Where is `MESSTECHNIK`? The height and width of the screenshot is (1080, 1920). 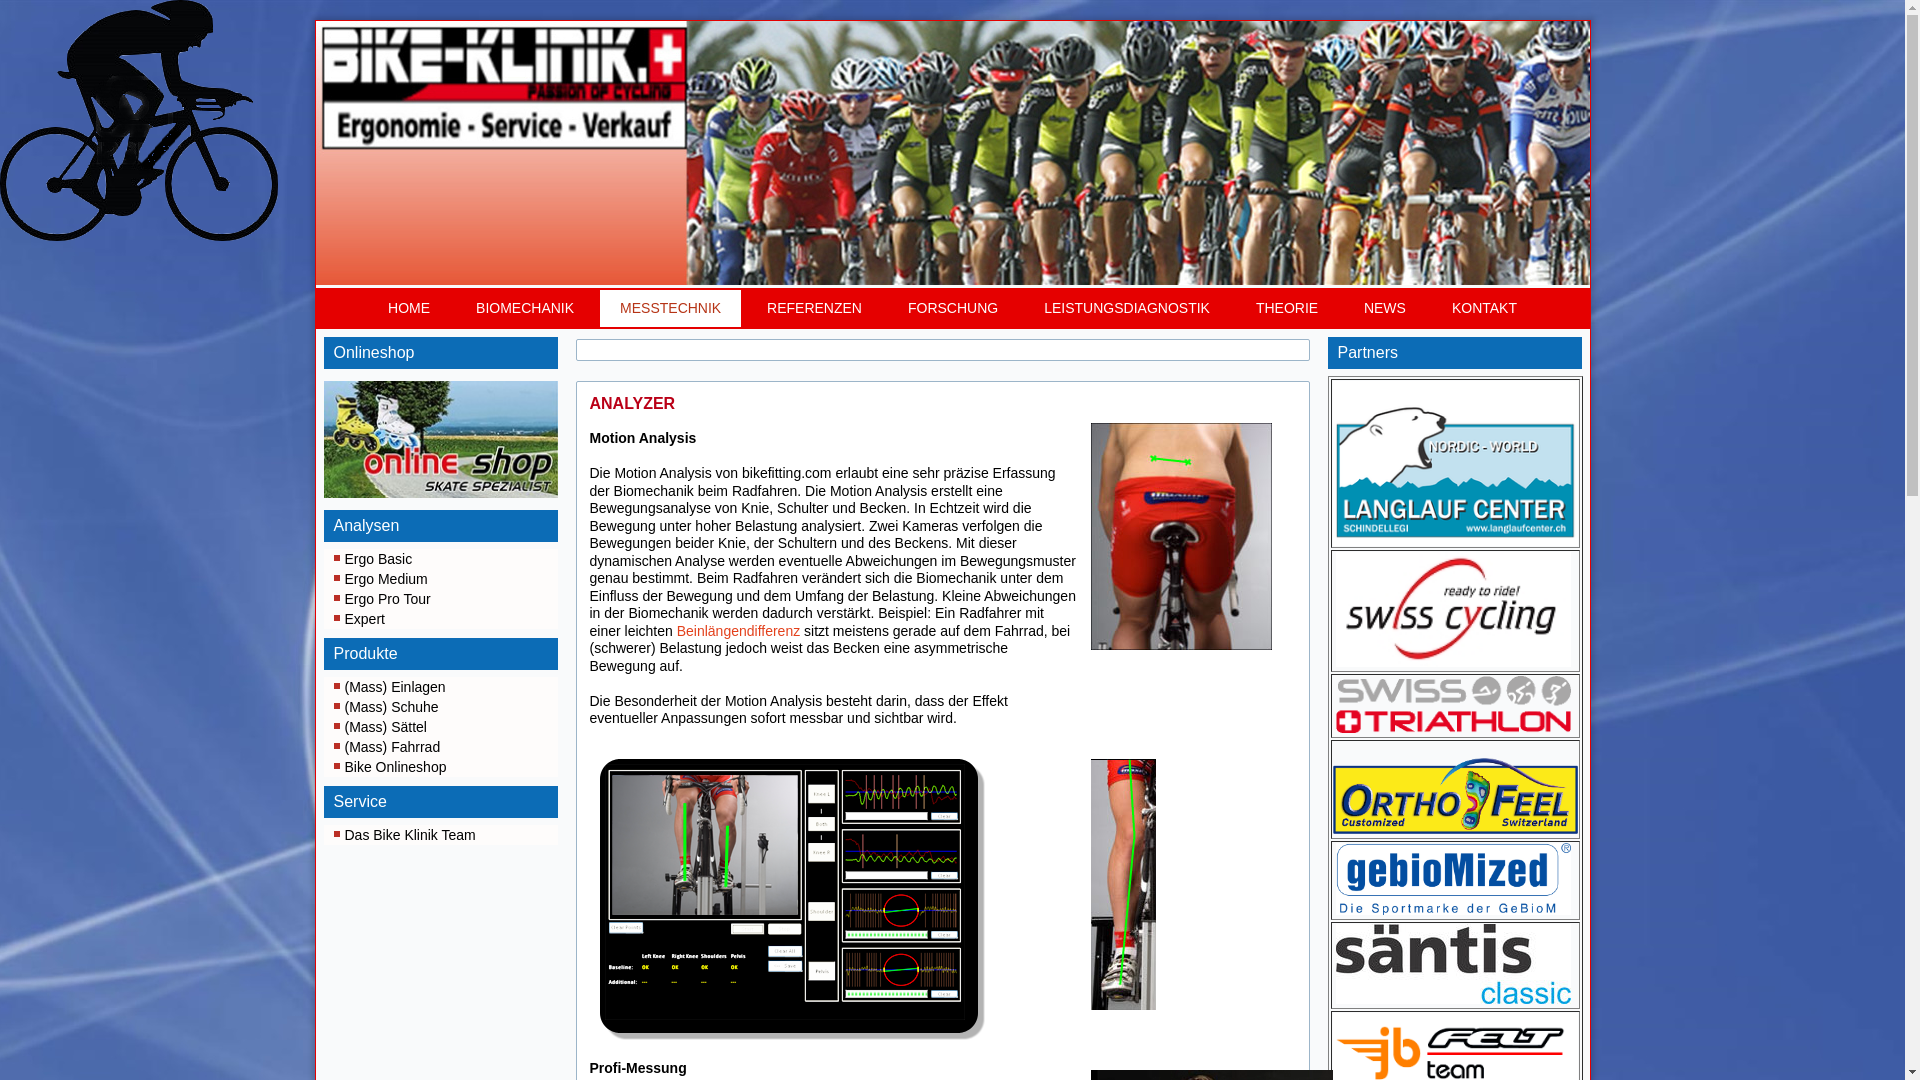 MESSTECHNIK is located at coordinates (670, 308).